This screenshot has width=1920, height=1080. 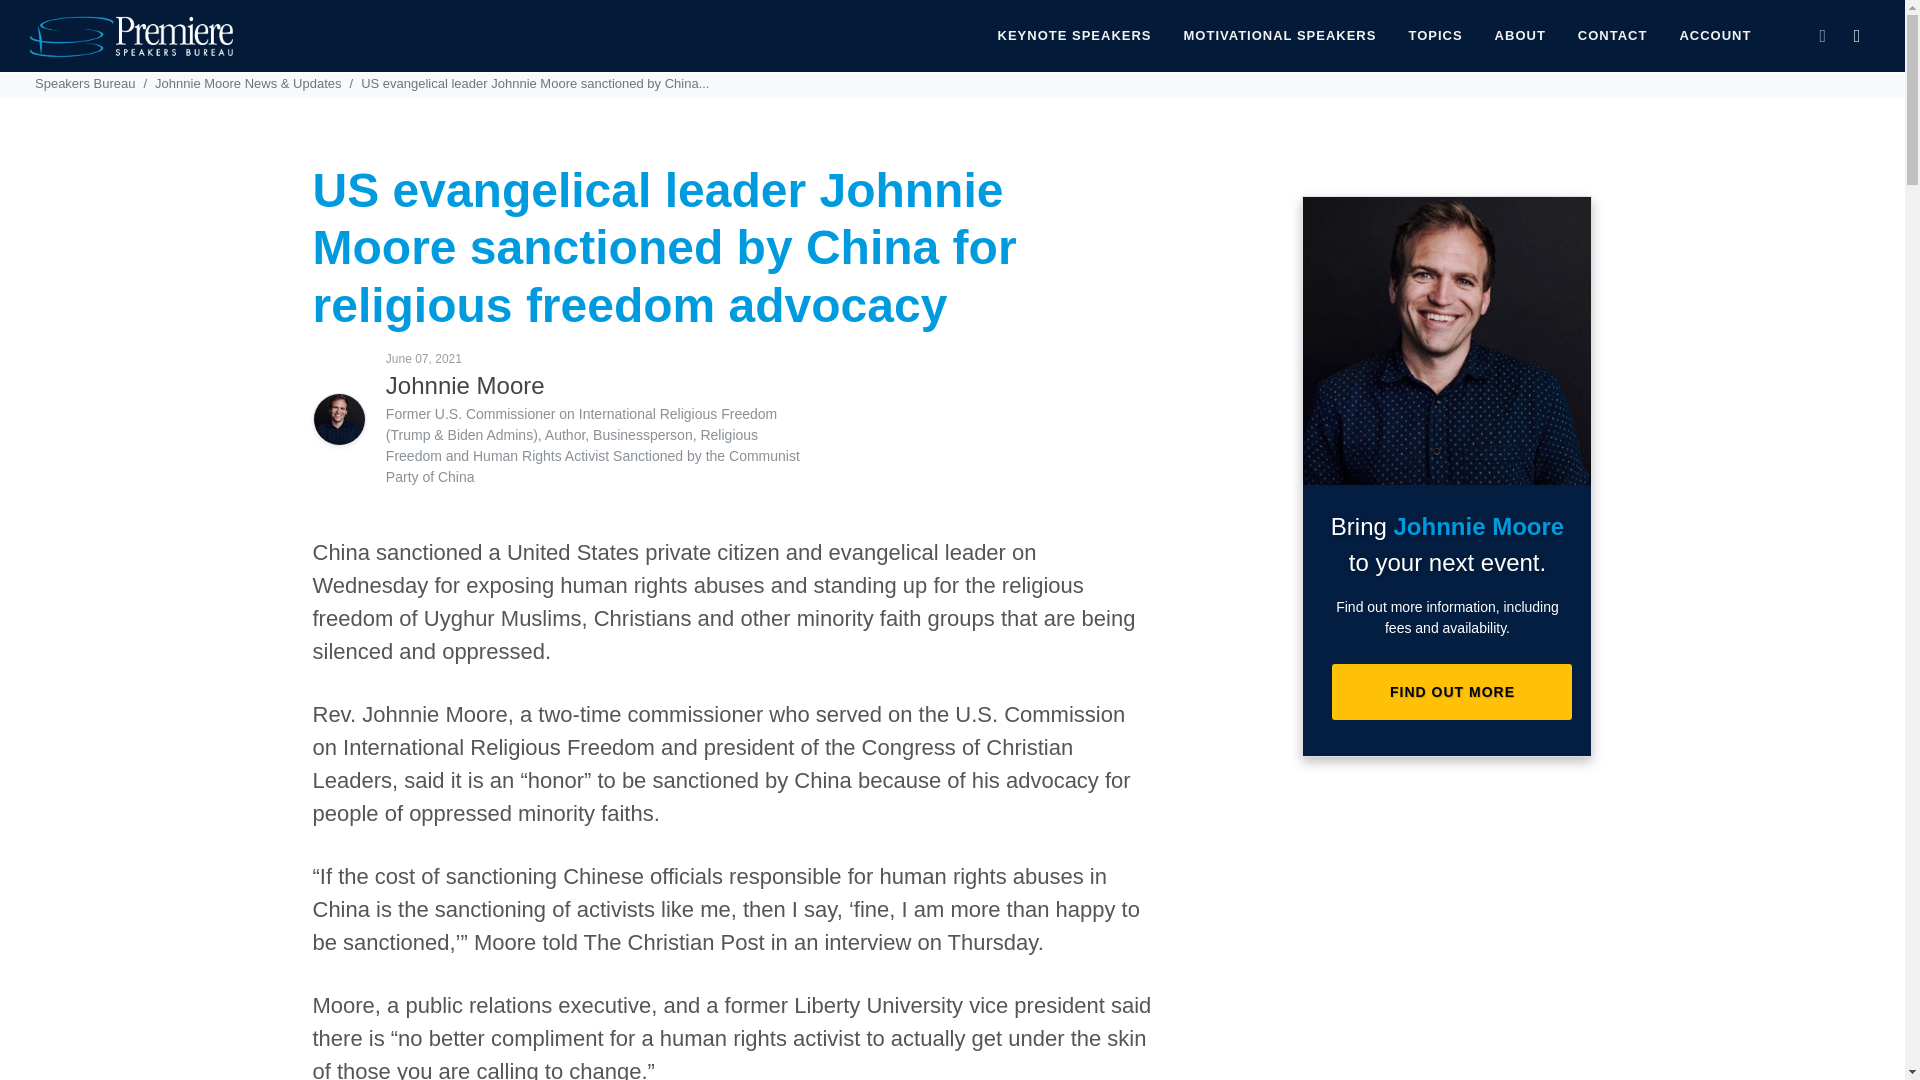 I want to click on ACCOUNT, so click(x=1715, y=36).